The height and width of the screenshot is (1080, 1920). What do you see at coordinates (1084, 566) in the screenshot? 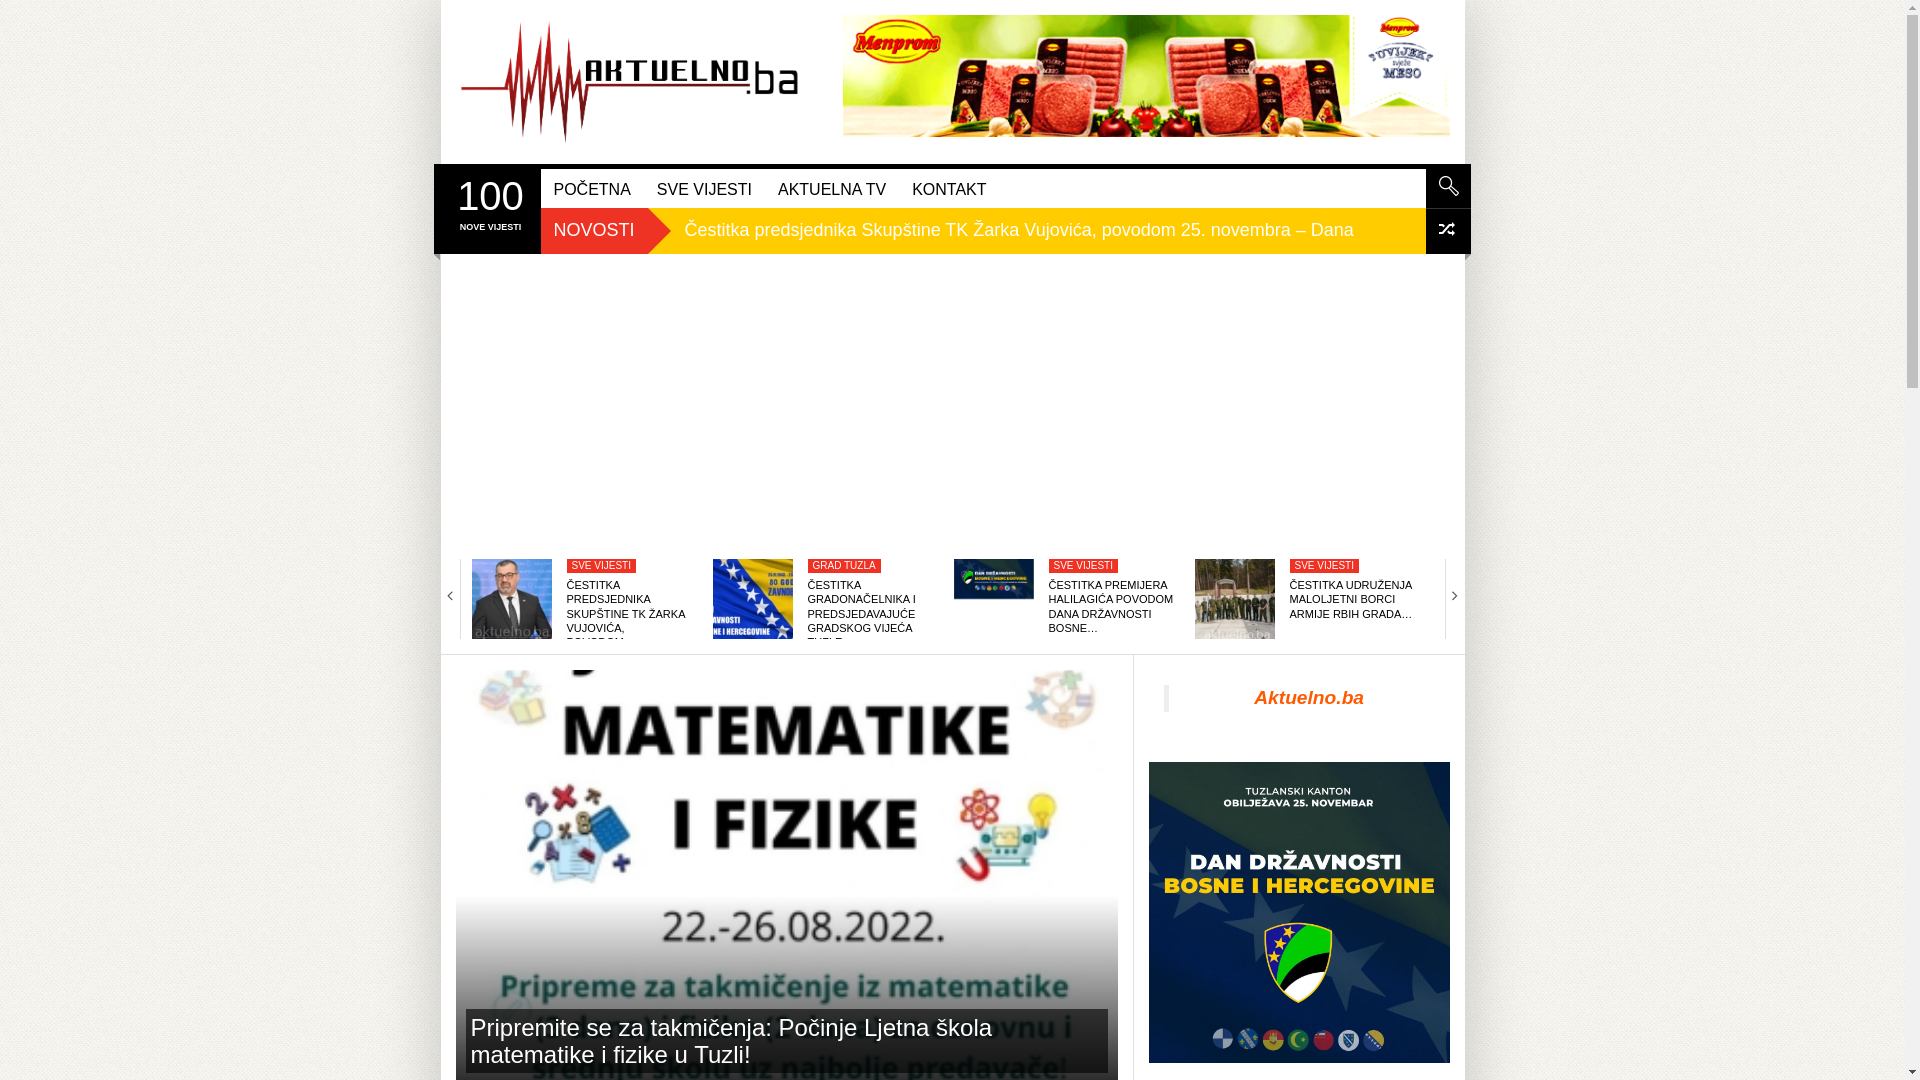
I see `SVE VIJESTI` at bounding box center [1084, 566].